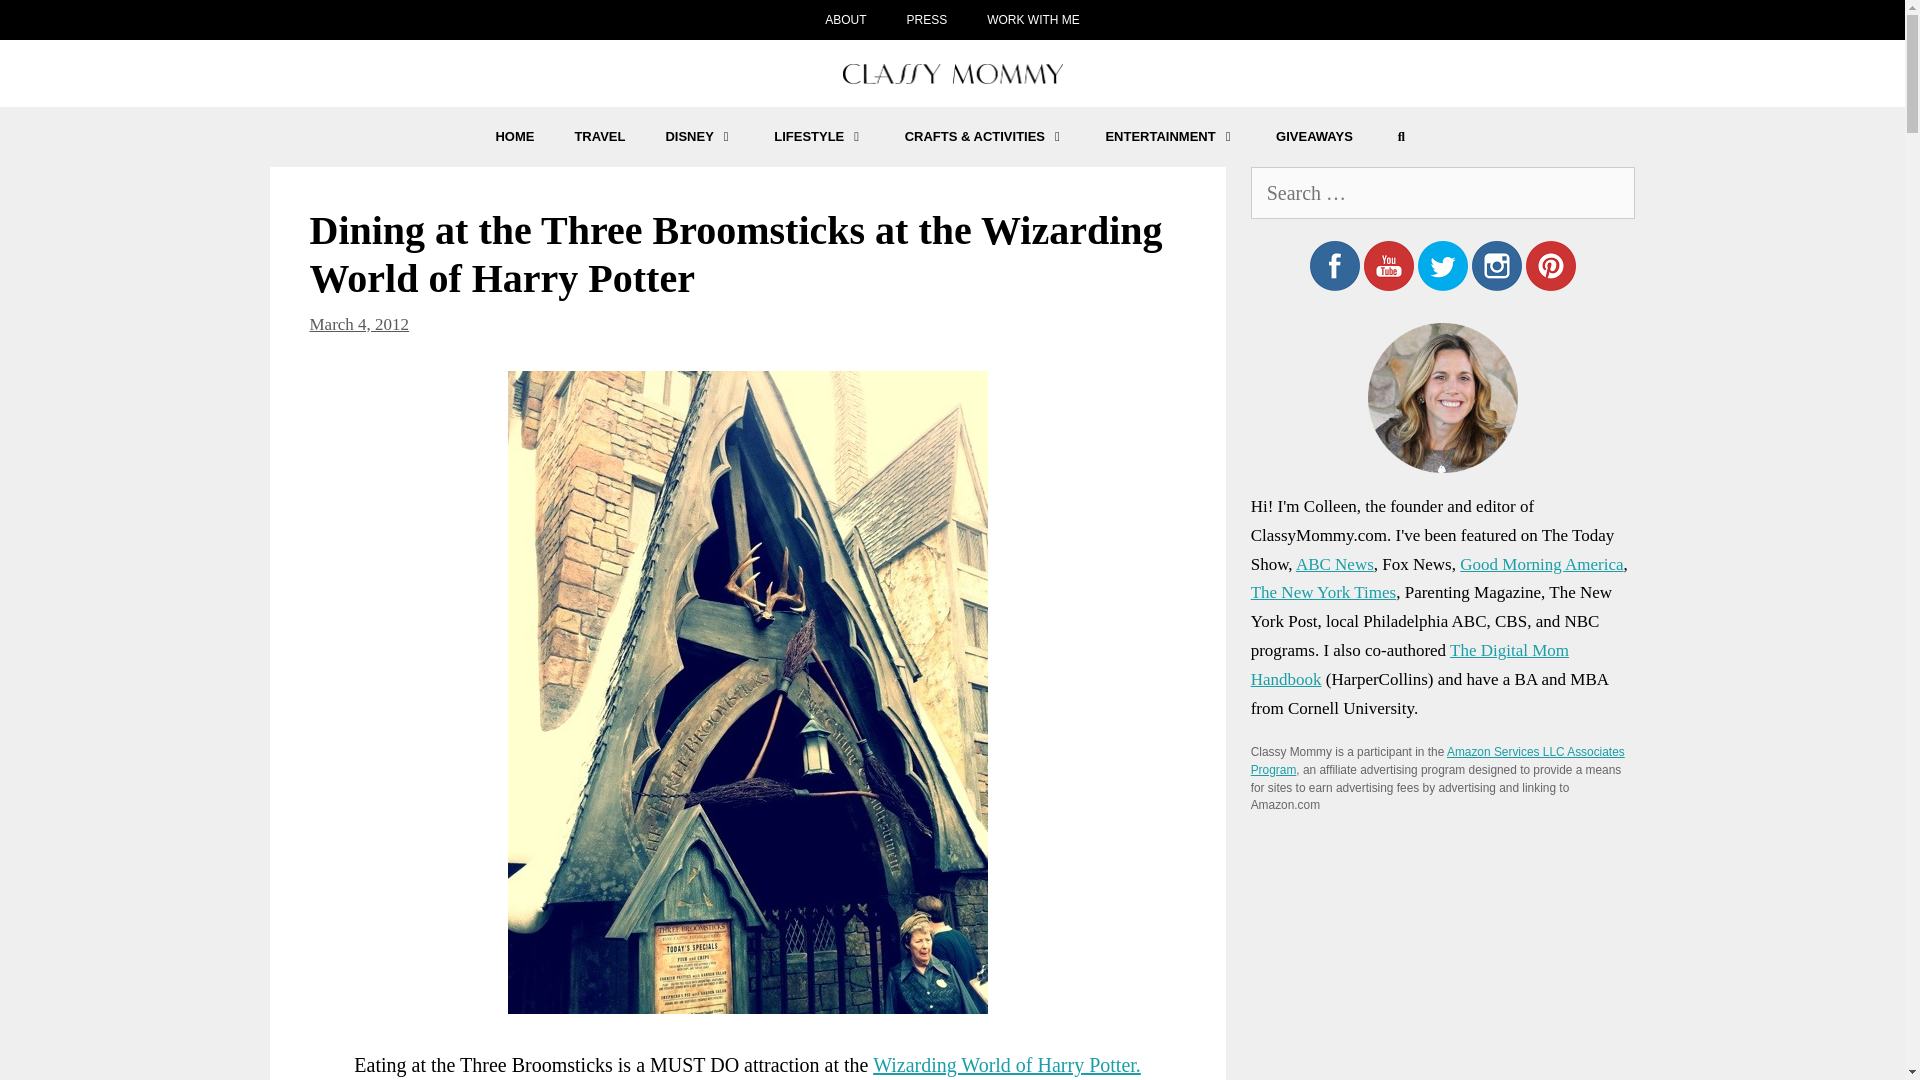 The width and height of the screenshot is (1920, 1080). I want to click on PRESS, so click(926, 20).